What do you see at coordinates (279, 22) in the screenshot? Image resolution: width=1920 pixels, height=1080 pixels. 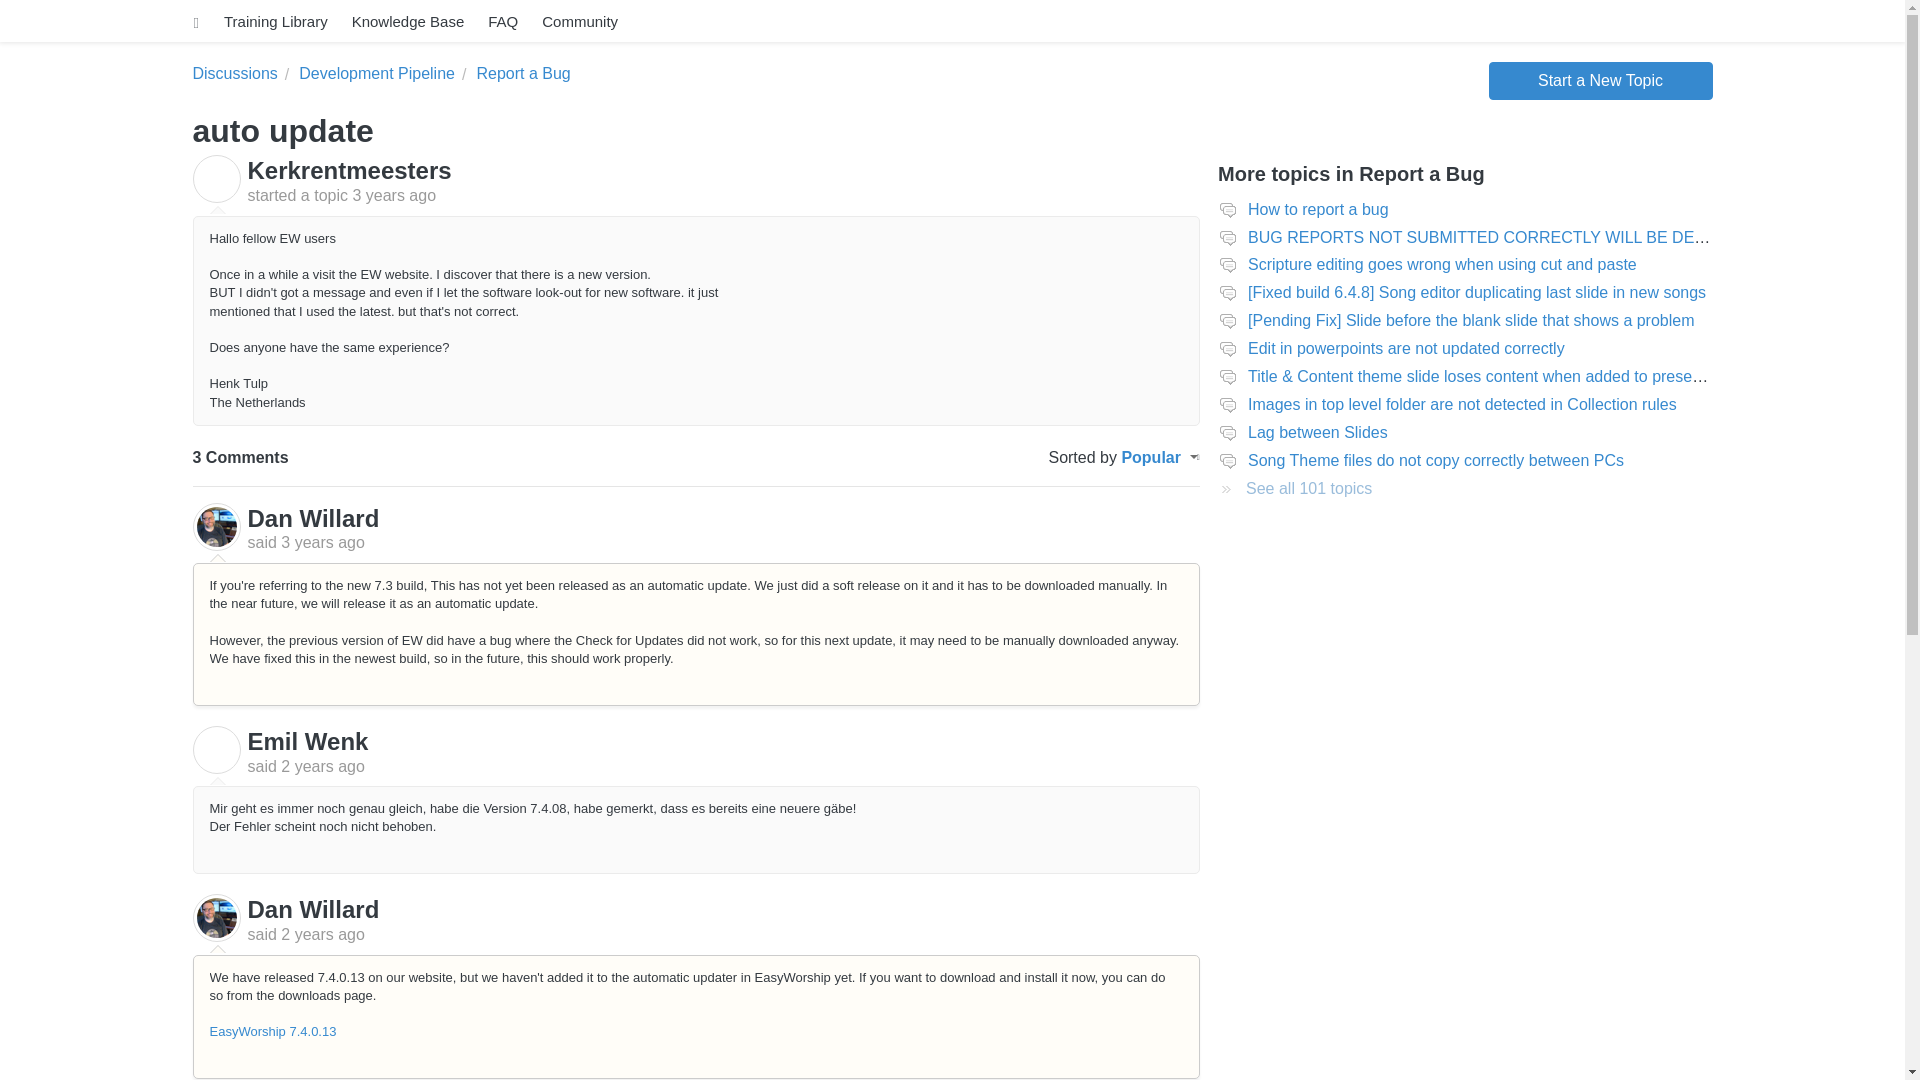 I see `Training Library` at bounding box center [279, 22].